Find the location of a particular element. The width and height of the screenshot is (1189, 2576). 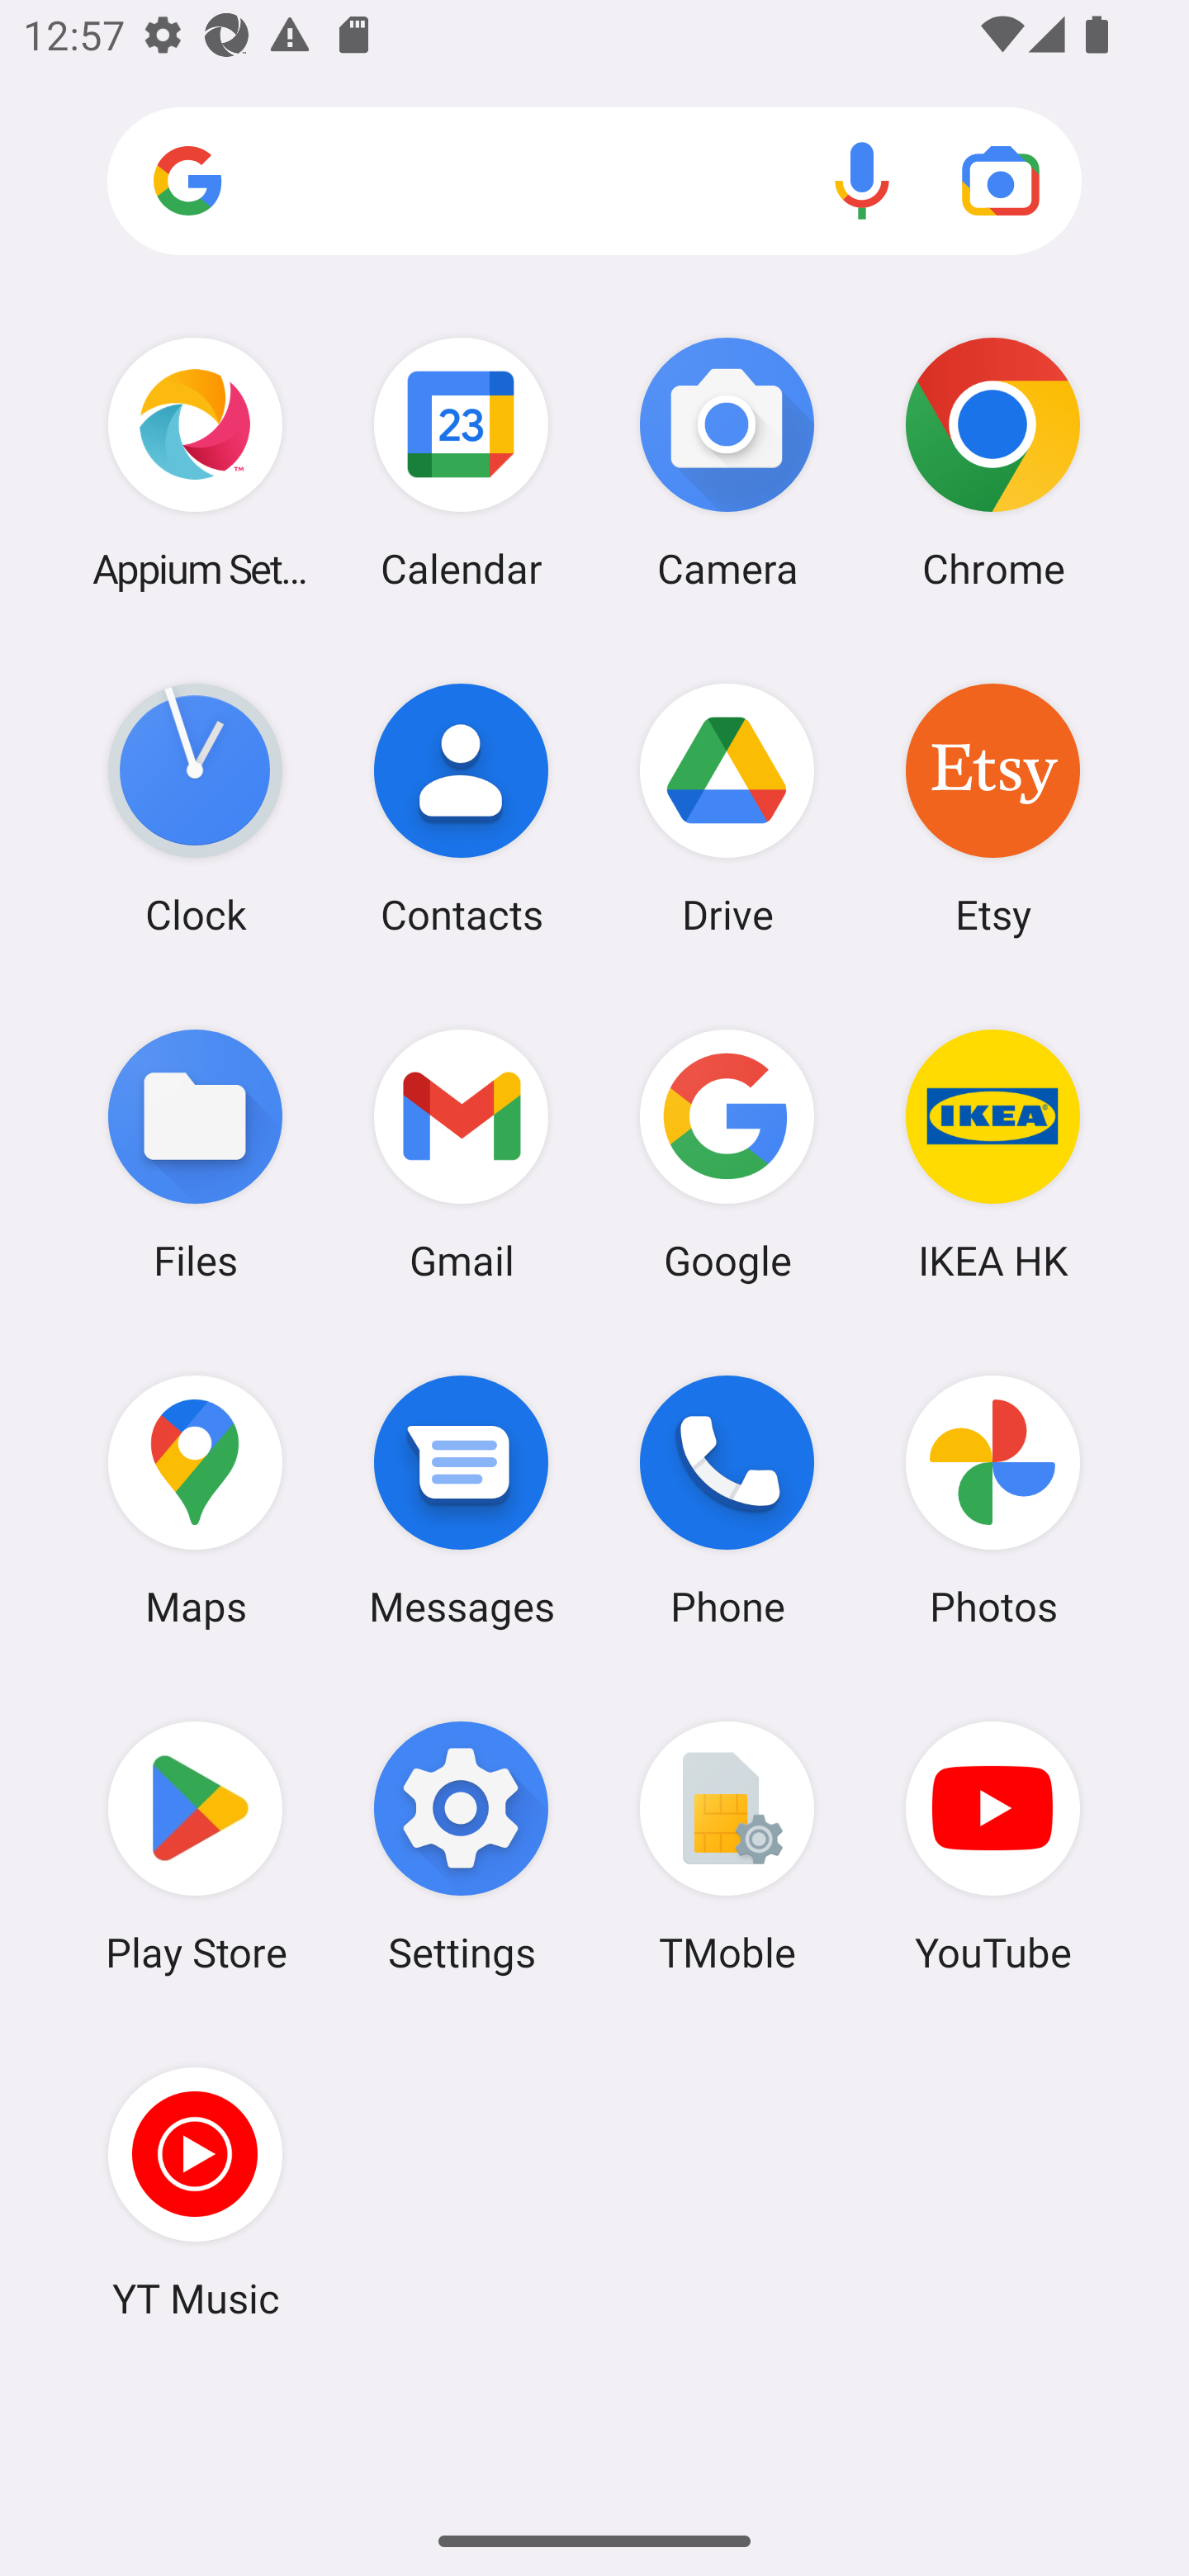

Messages is located at coordinates (461, 1500).